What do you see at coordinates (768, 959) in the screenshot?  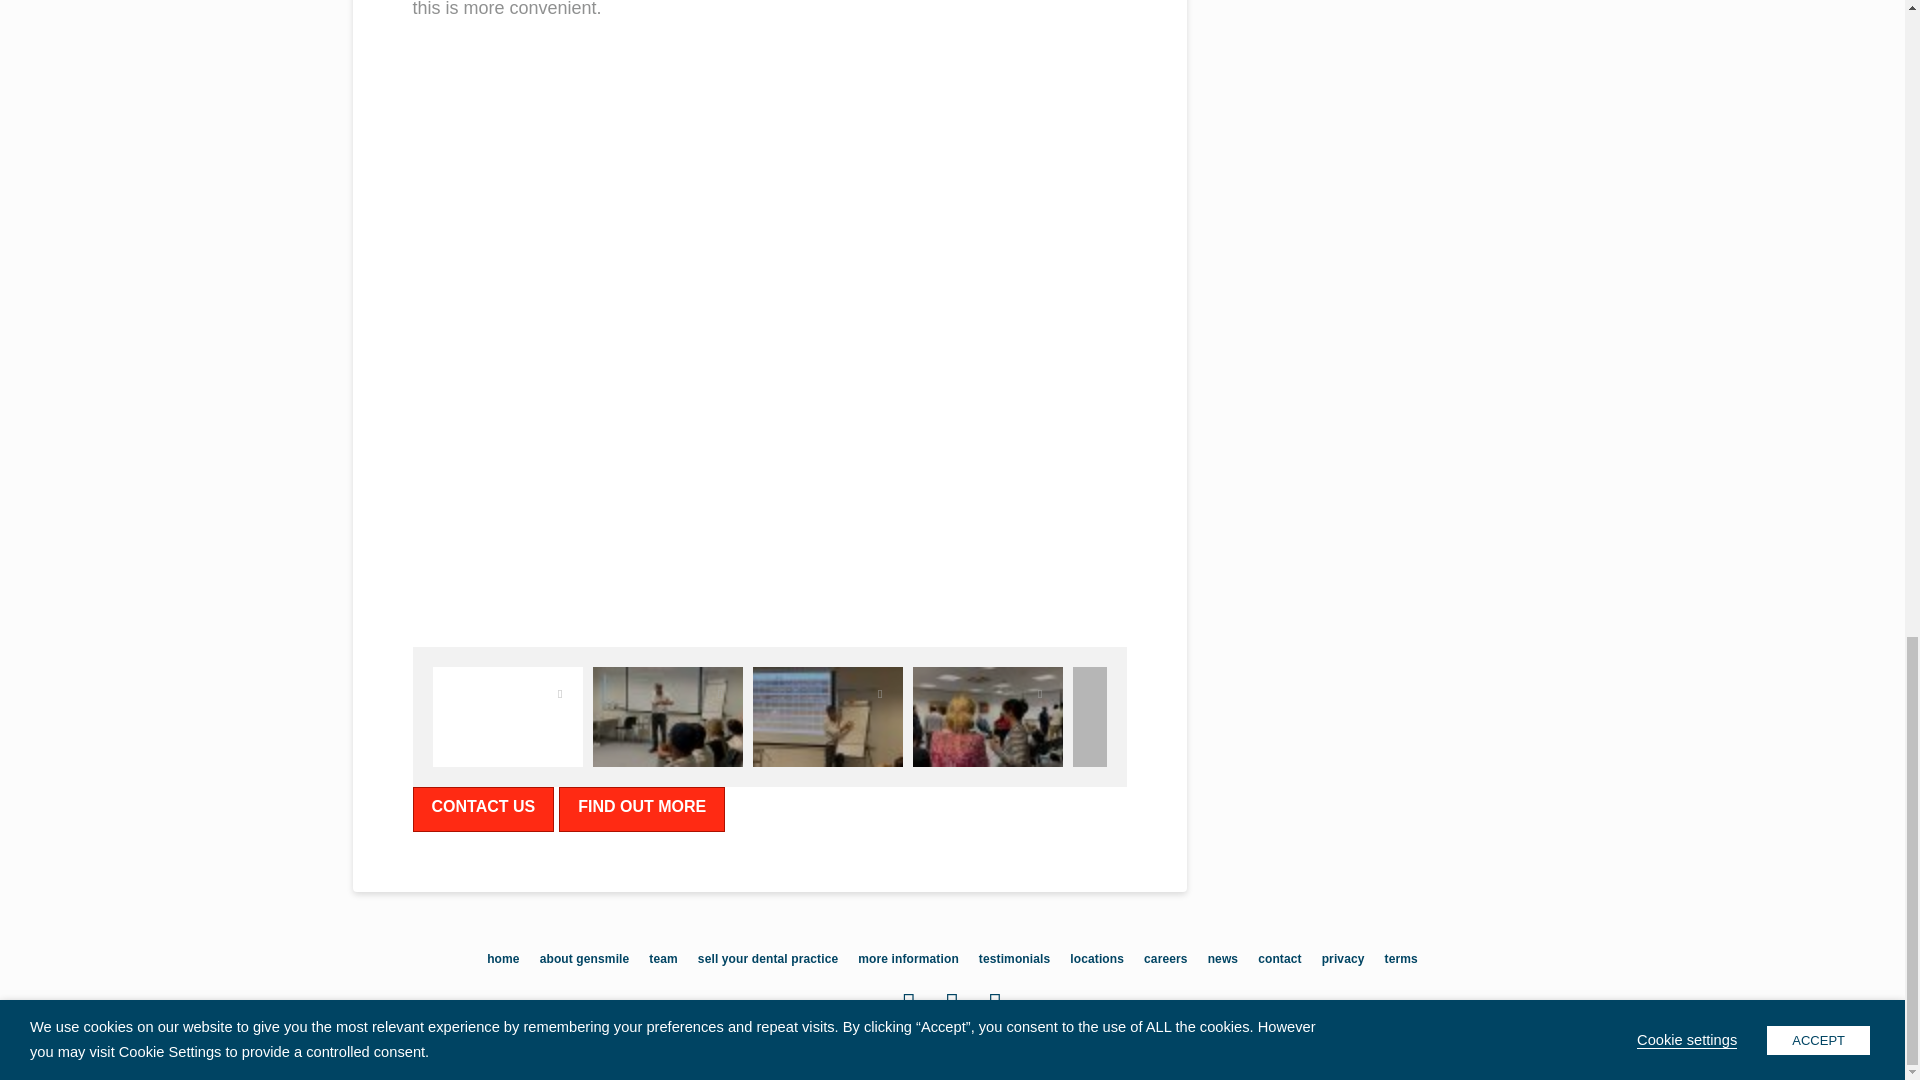 I see `sell your dental practice` at bounding box center [768, 959].